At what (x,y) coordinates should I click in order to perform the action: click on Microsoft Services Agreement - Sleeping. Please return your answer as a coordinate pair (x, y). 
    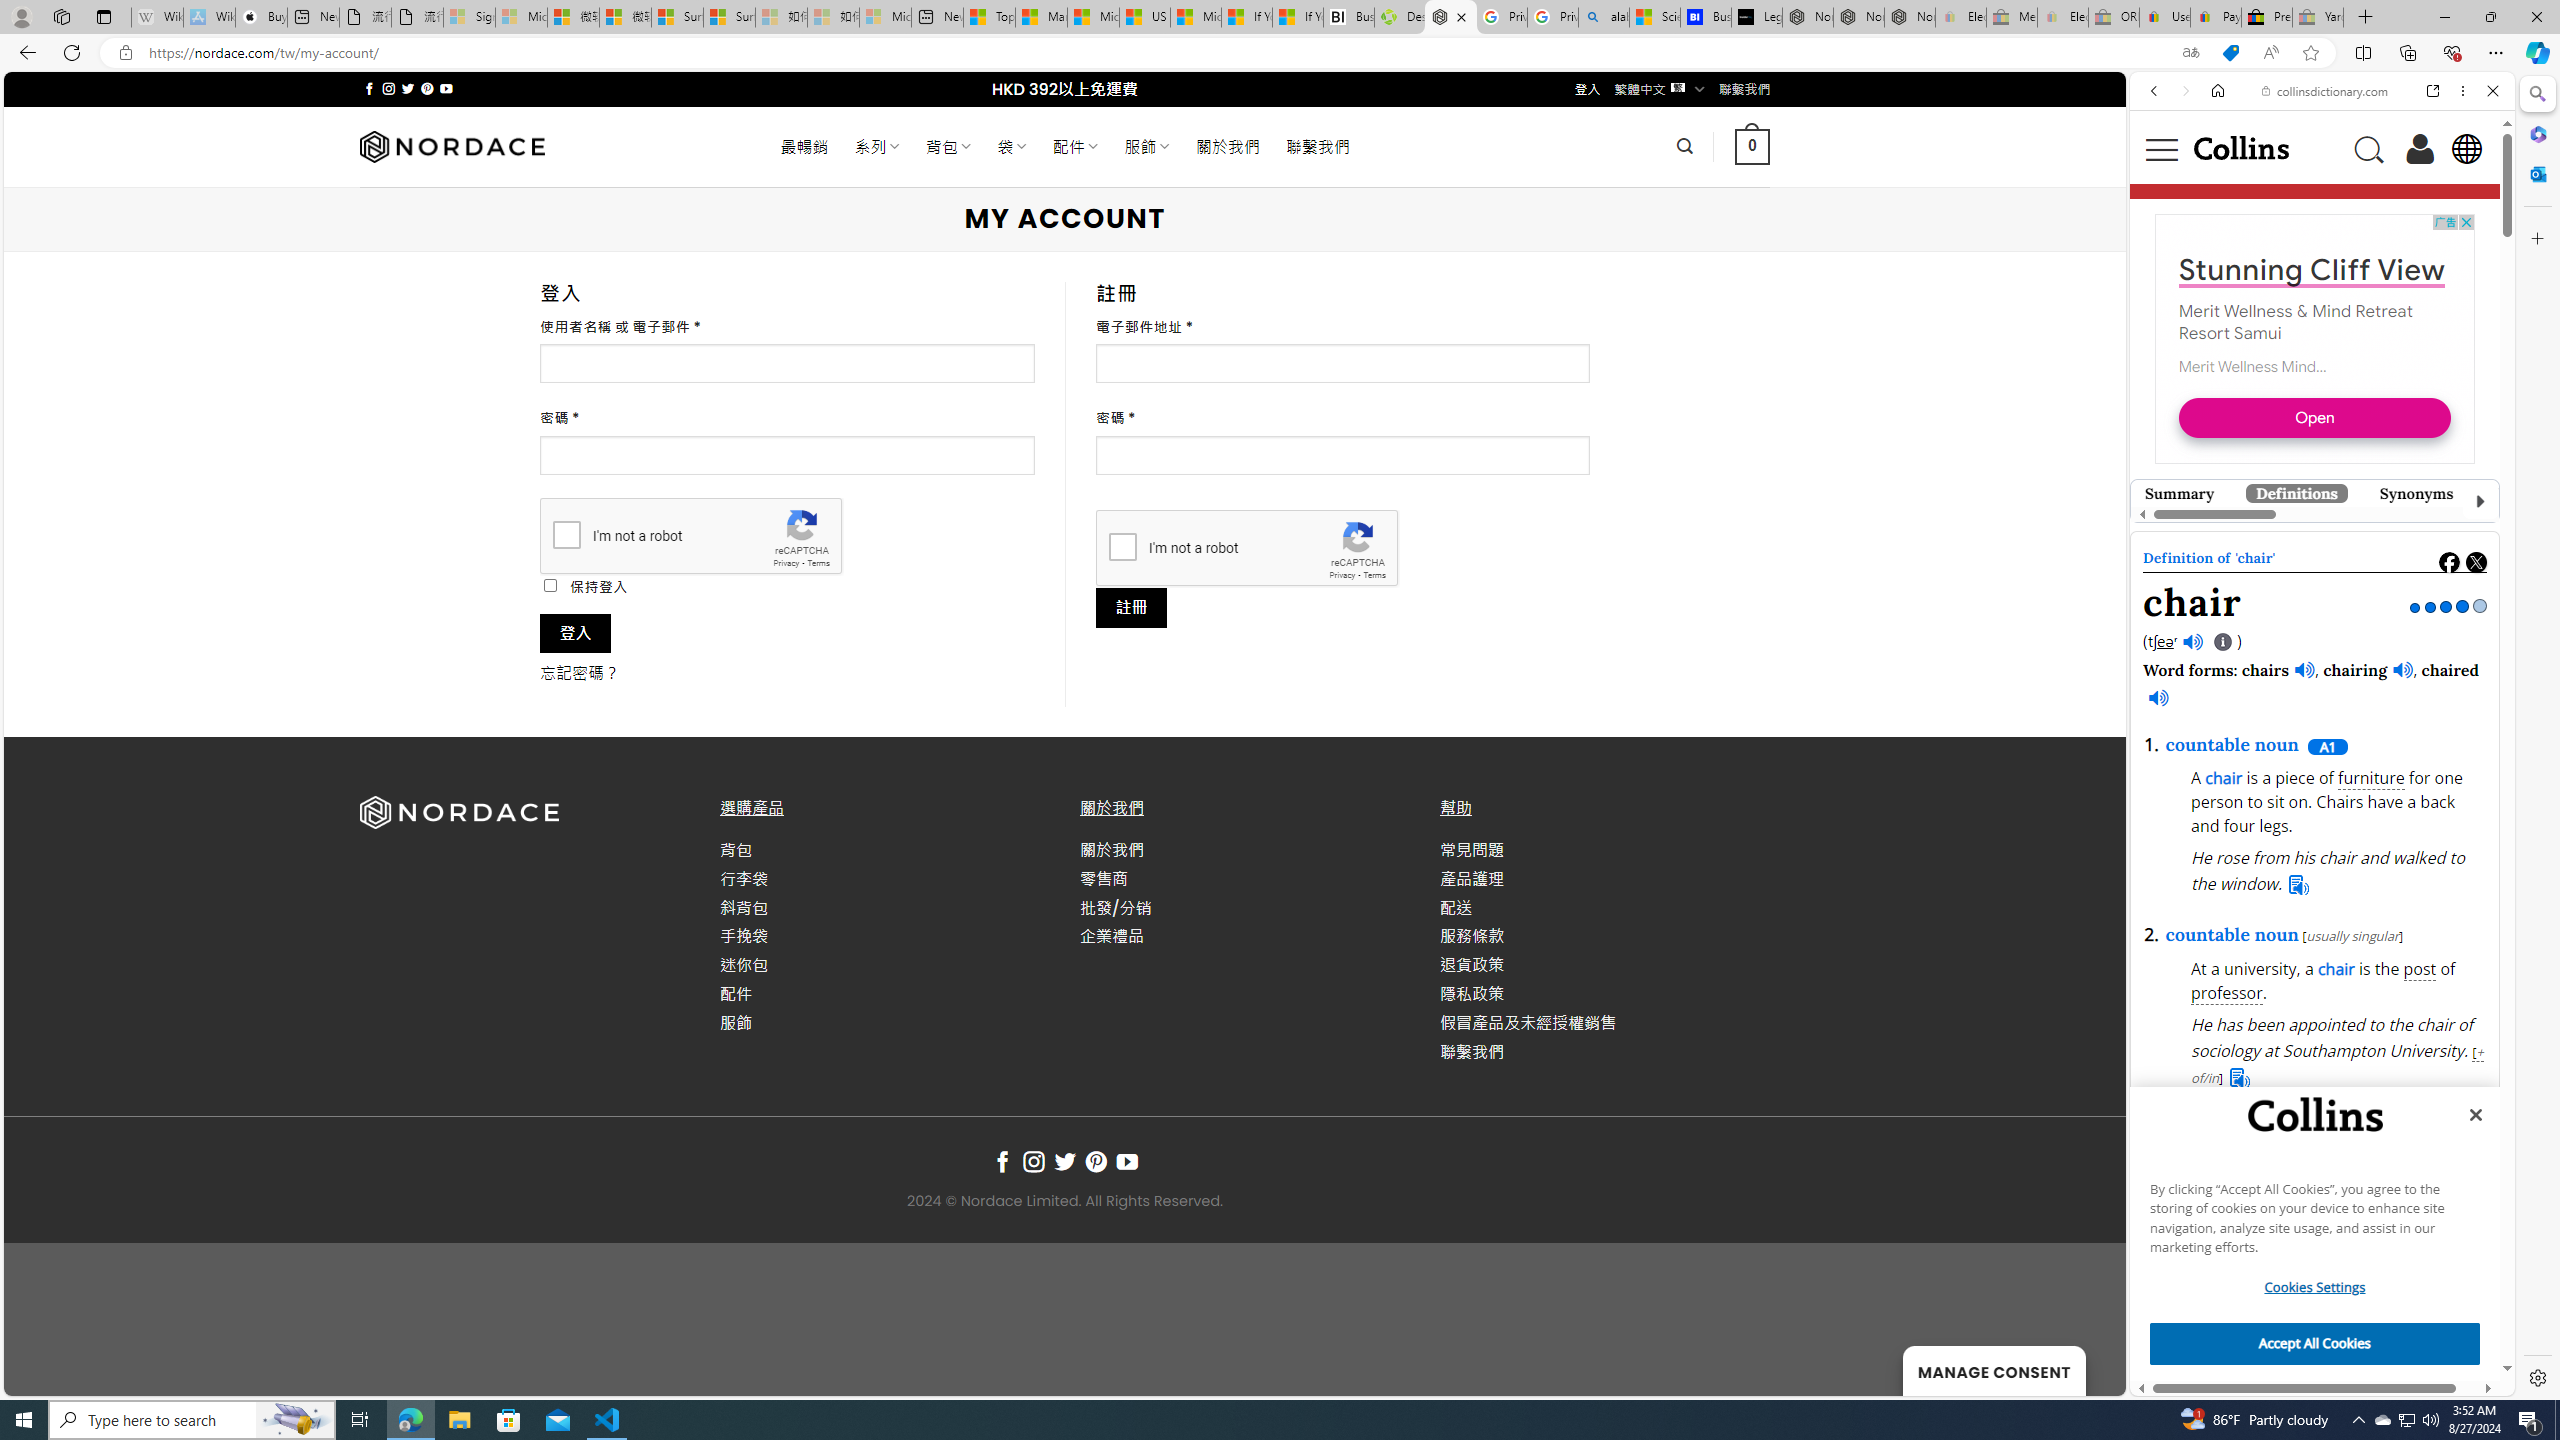
    Looking at the image, I should click on (520, 17).